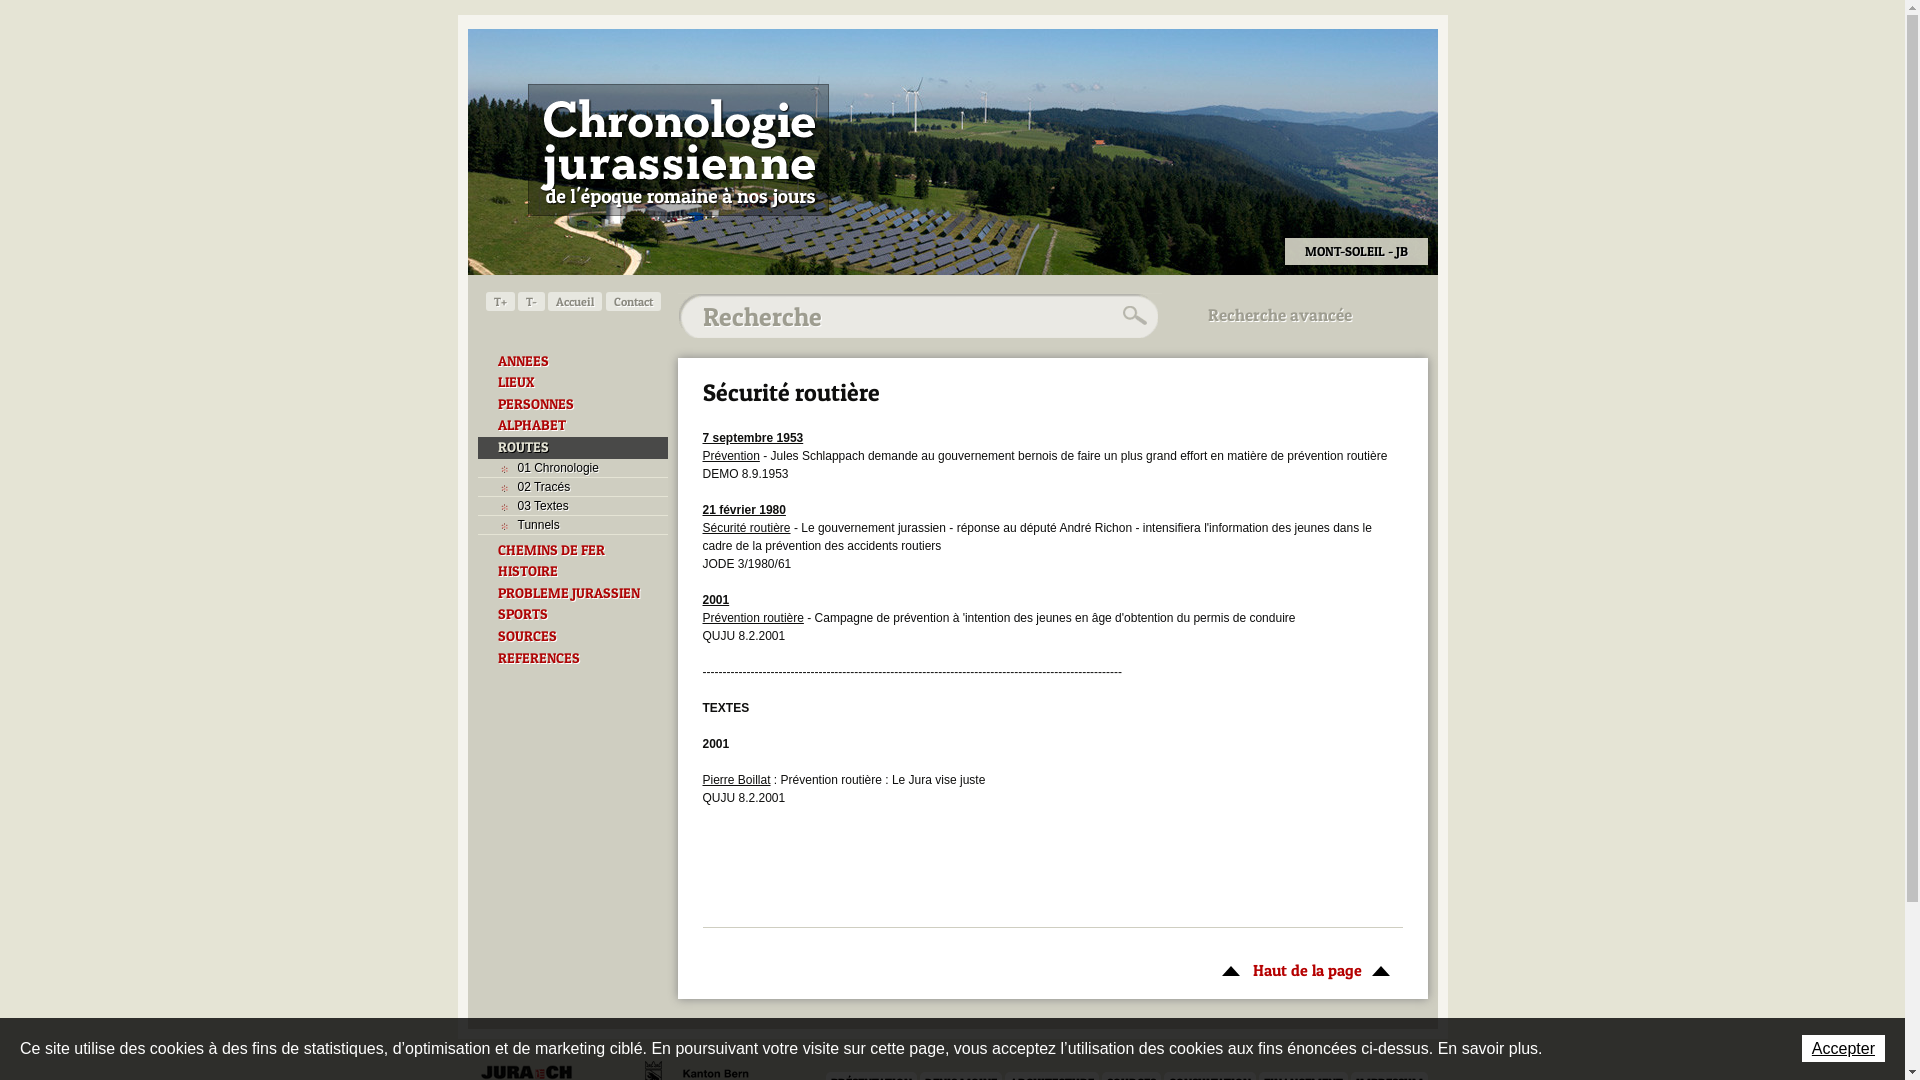  What do you see at coordinates (573, 525) in the screenshot?
I see `Tunnels` at bounding box center [573, 525].